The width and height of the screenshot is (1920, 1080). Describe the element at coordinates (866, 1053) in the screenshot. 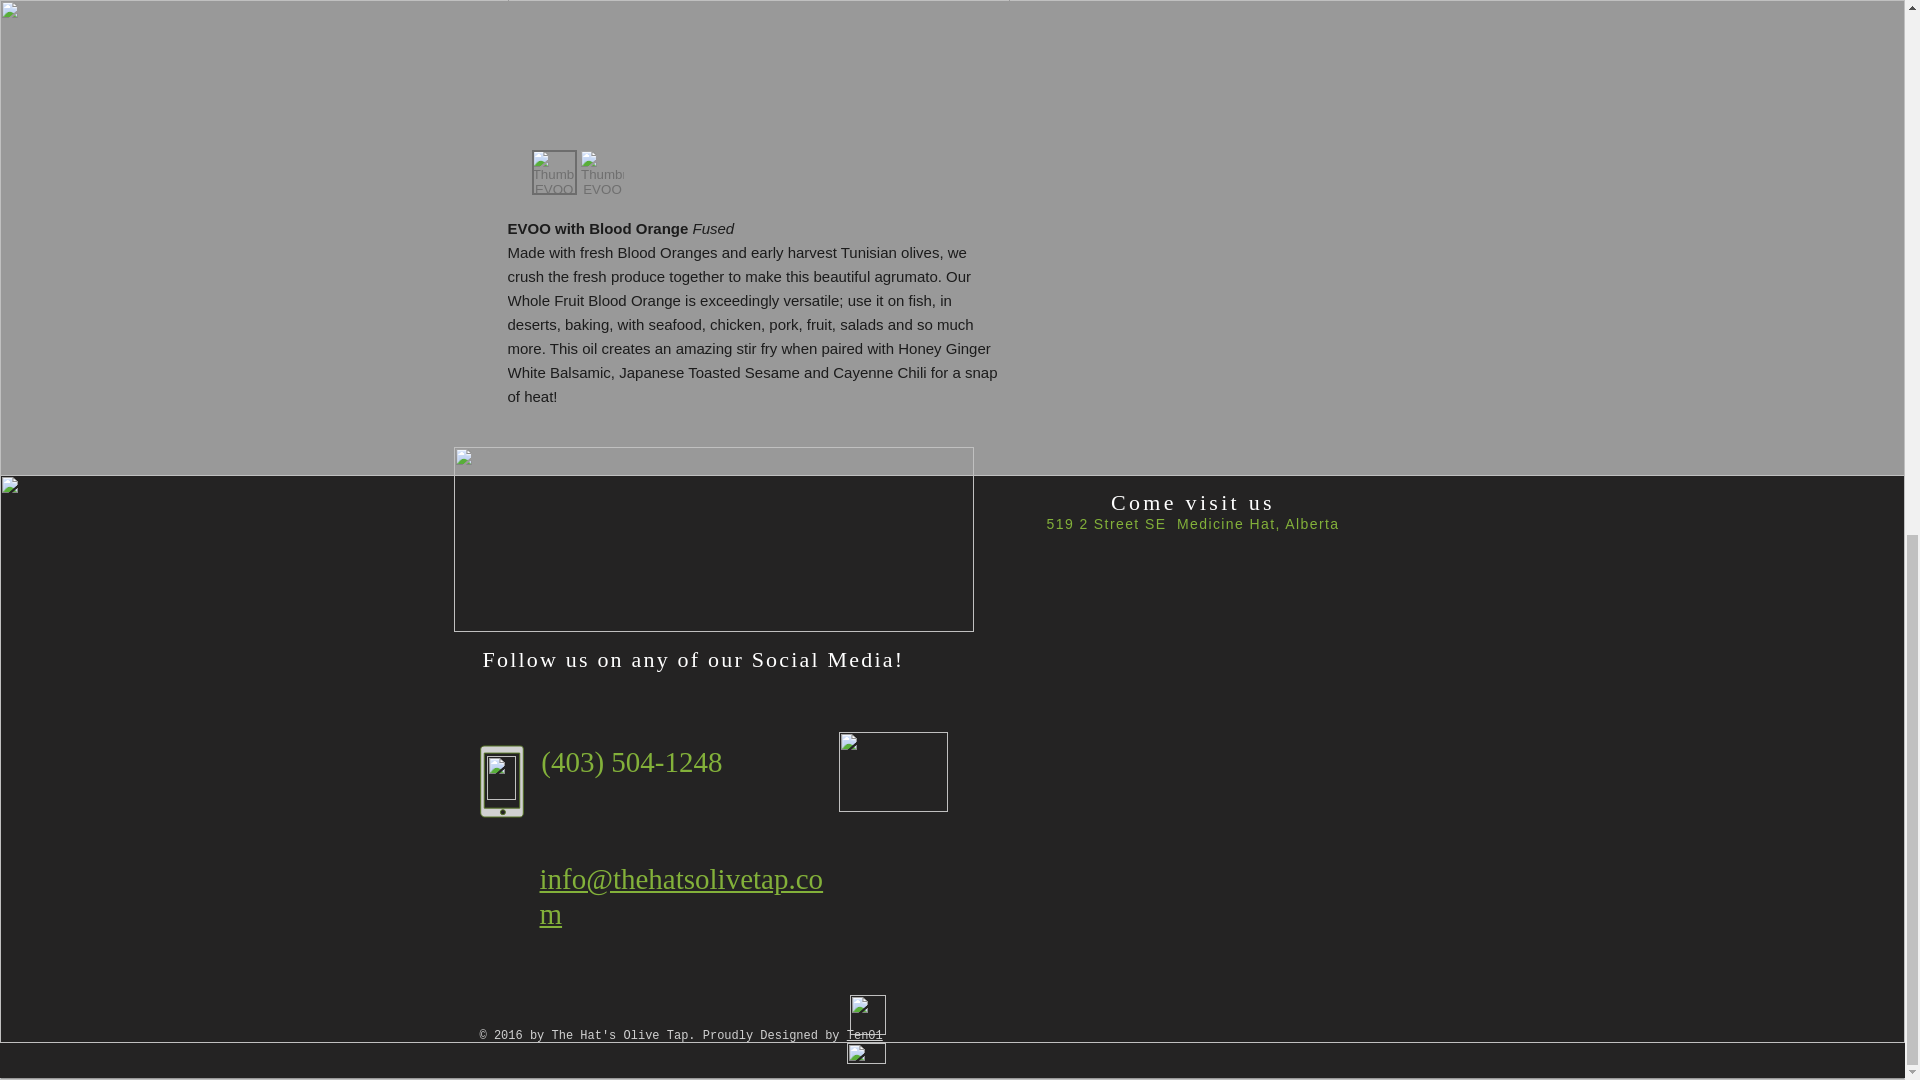

I see `Ten01-Design-Website-Logo-Bottom.png` at that location.